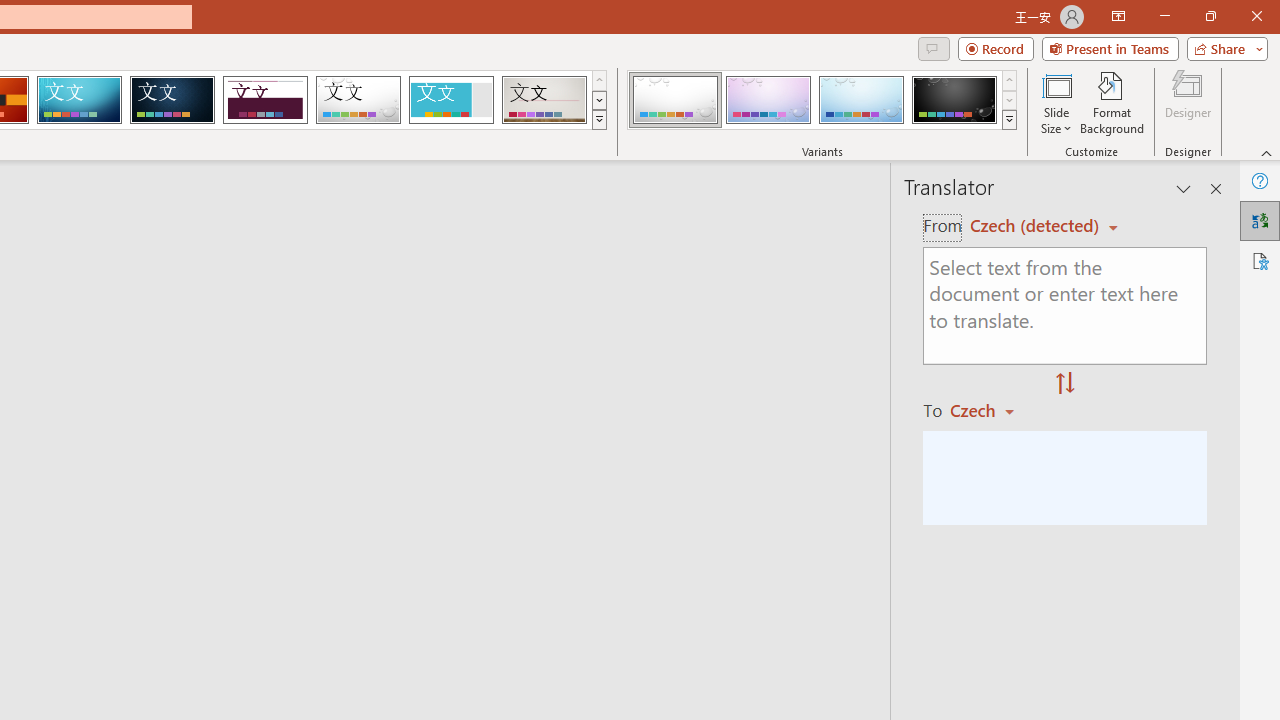  Describe the element at coordinates (861, 100) in the screenshot. I see `Droplet Variant 3` at that location.